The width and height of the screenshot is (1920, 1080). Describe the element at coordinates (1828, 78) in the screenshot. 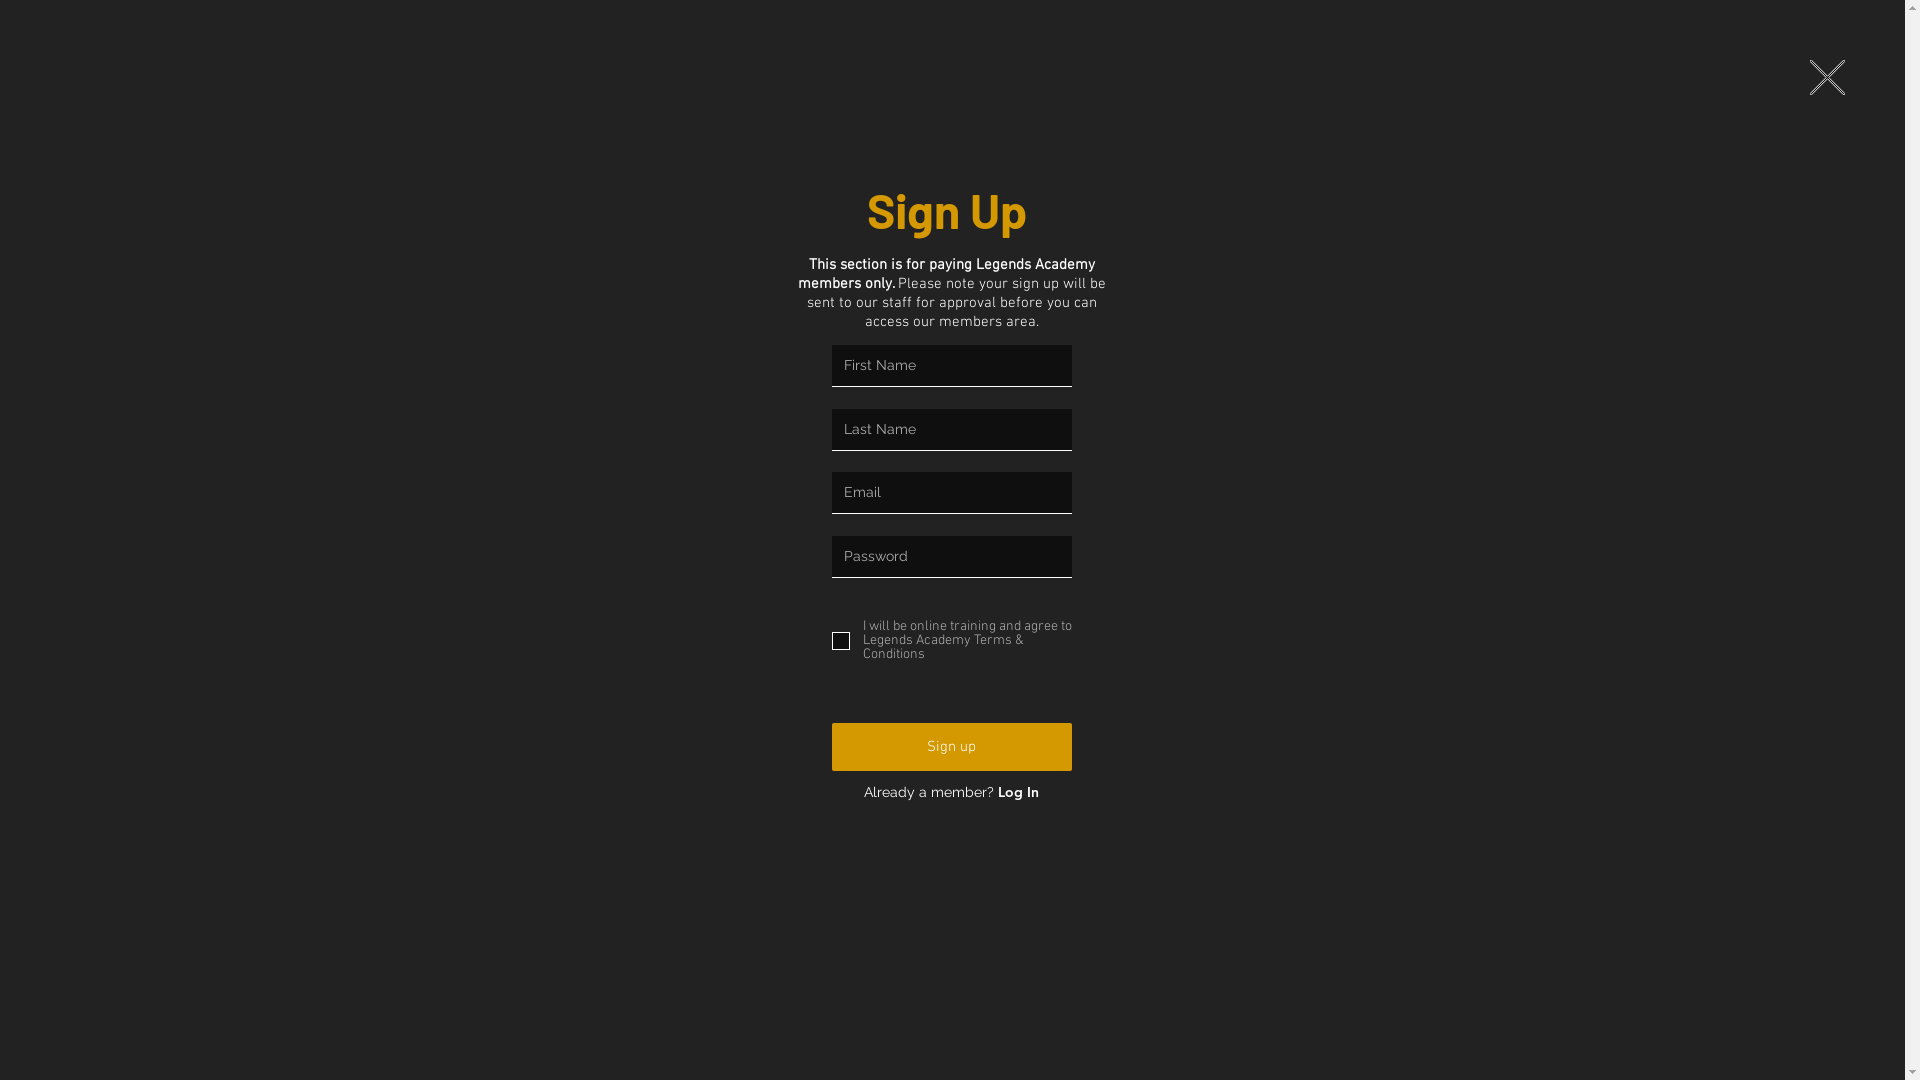

I see `Back to site` at that location.